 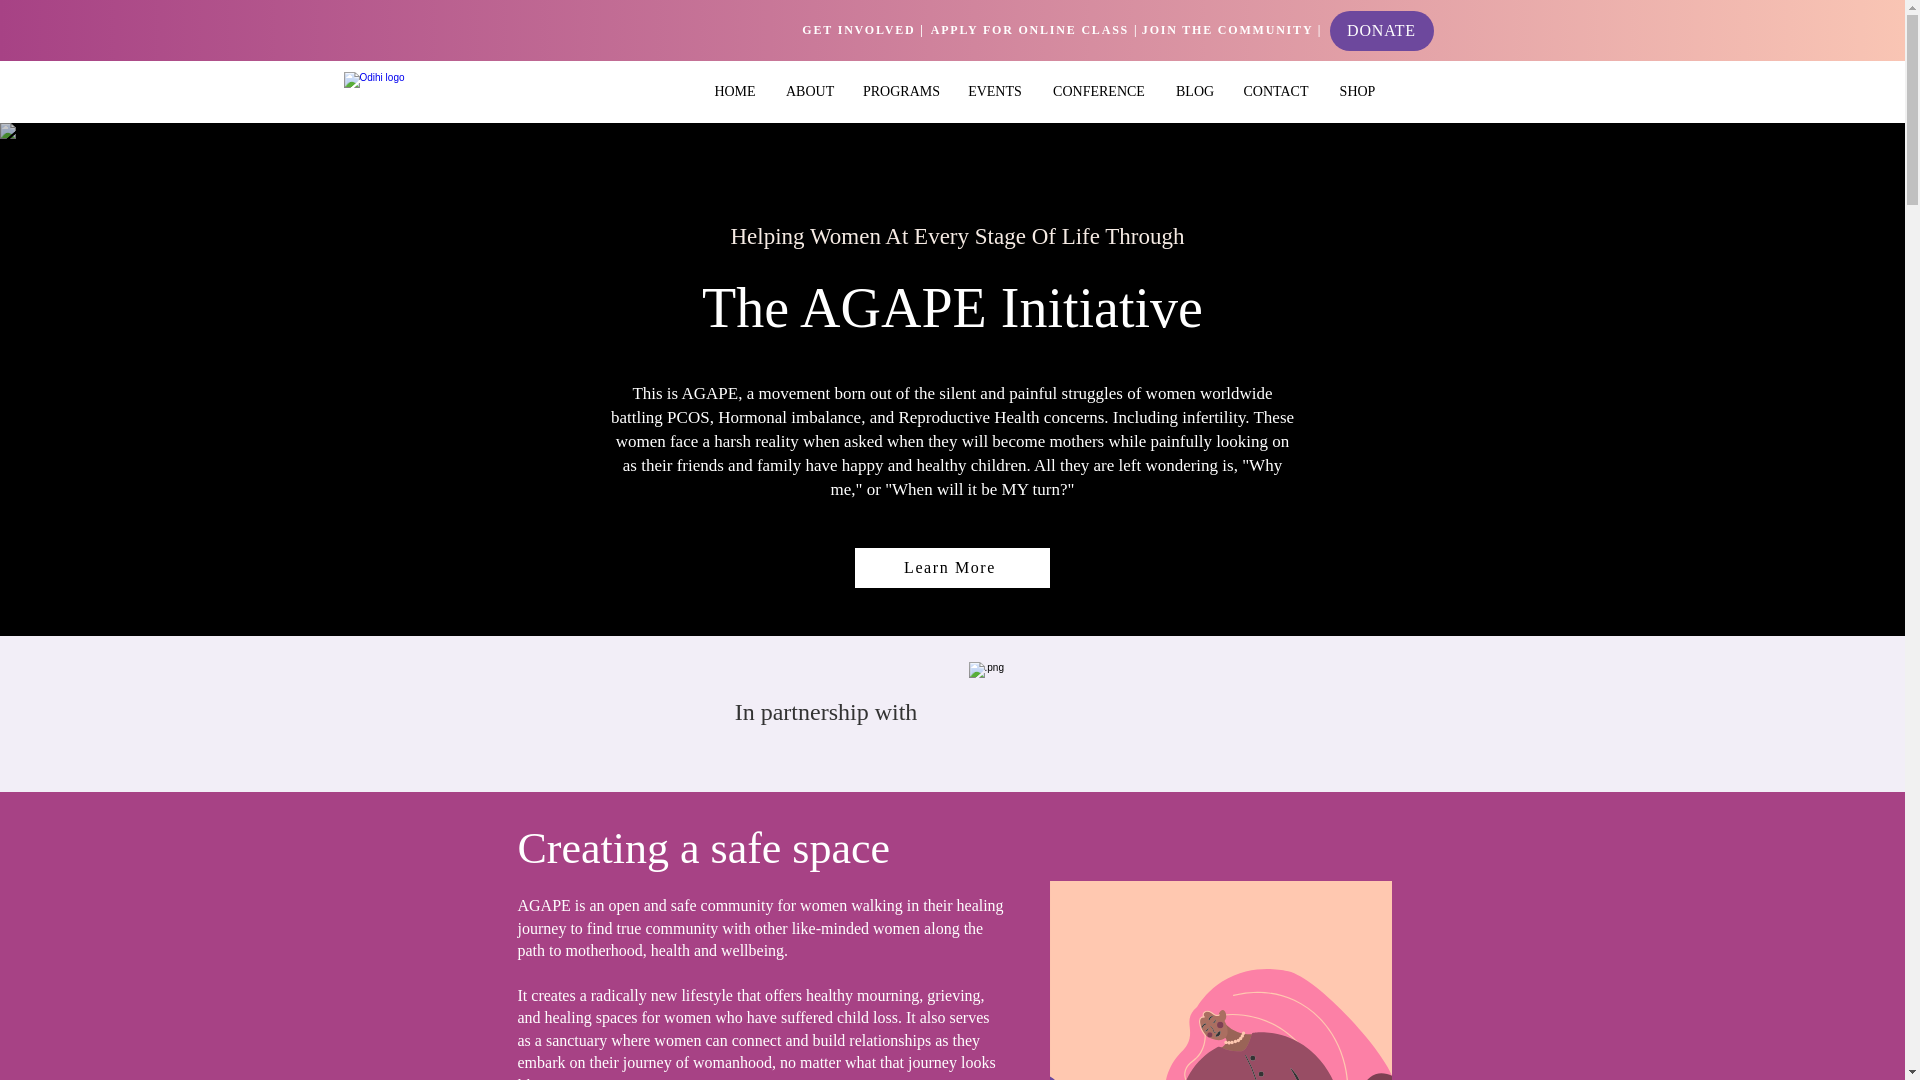 I want to click on CONFERENCE, so click(x=1098, y=90).